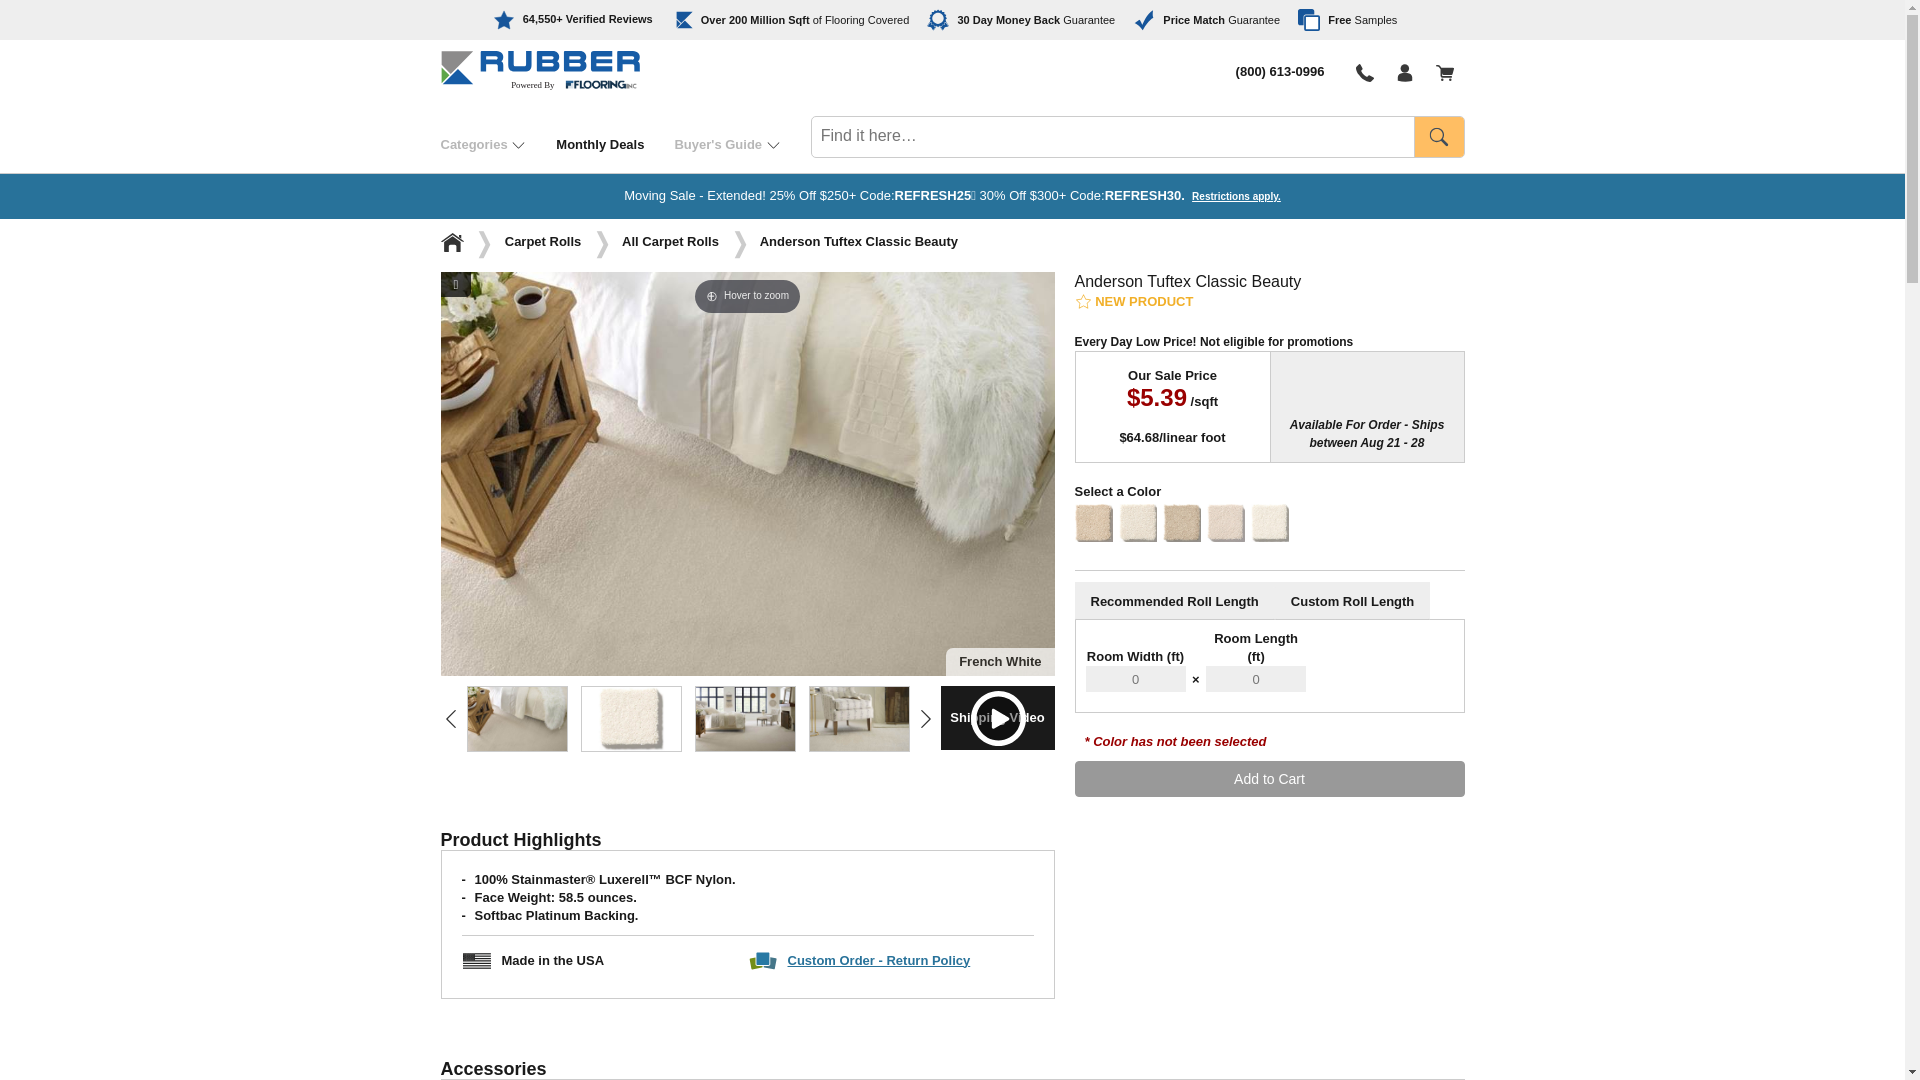  I want to click on French White, so click(858, 718).